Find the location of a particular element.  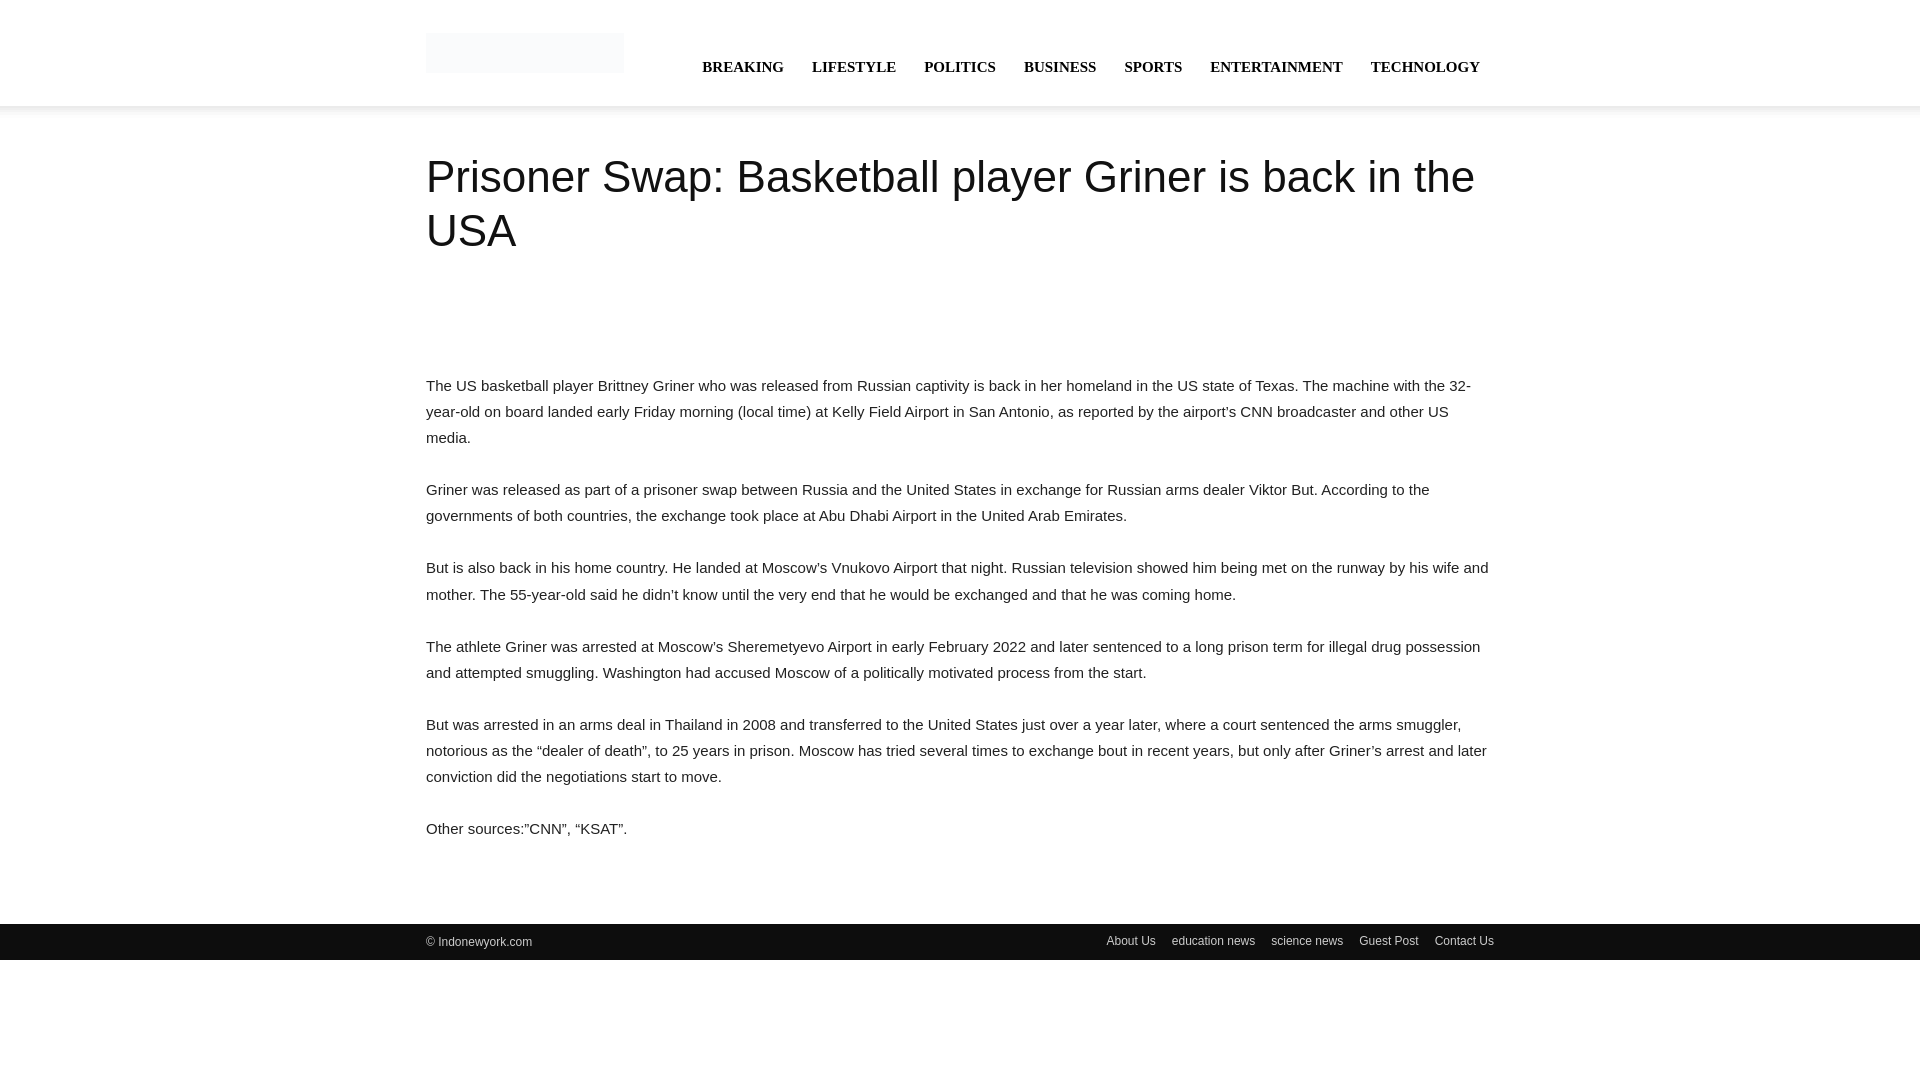

POLITICS is located at coordinates (960, 66).